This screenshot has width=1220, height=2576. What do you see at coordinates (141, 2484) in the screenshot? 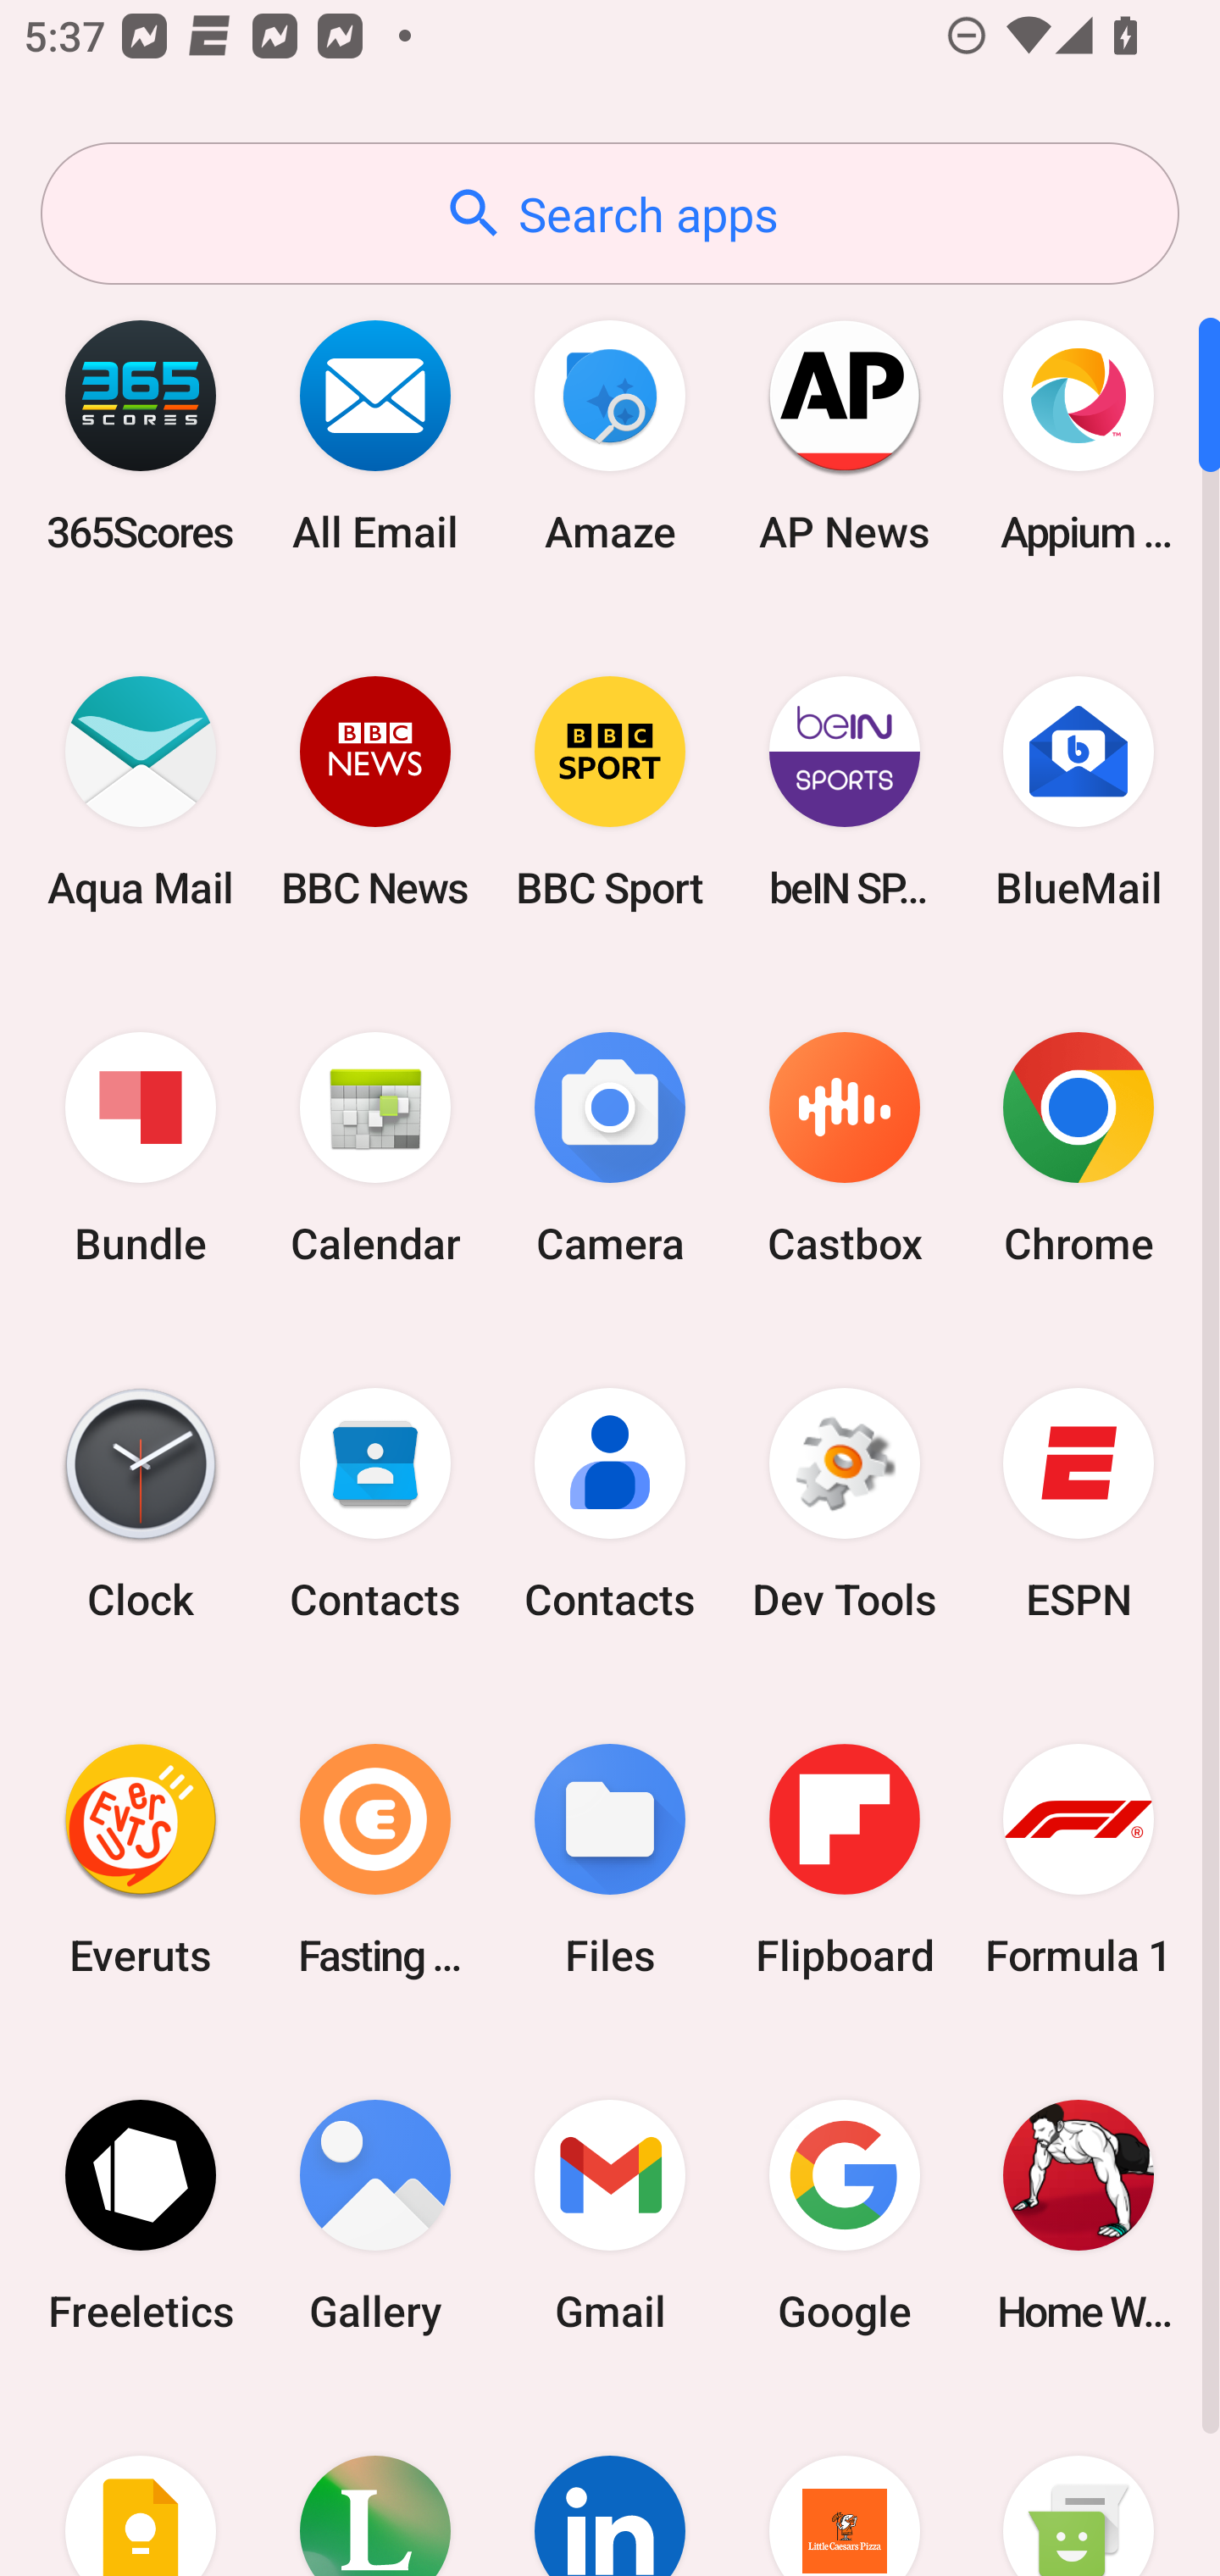
I see `Keep Notes` at bounding box center [141, 2484].